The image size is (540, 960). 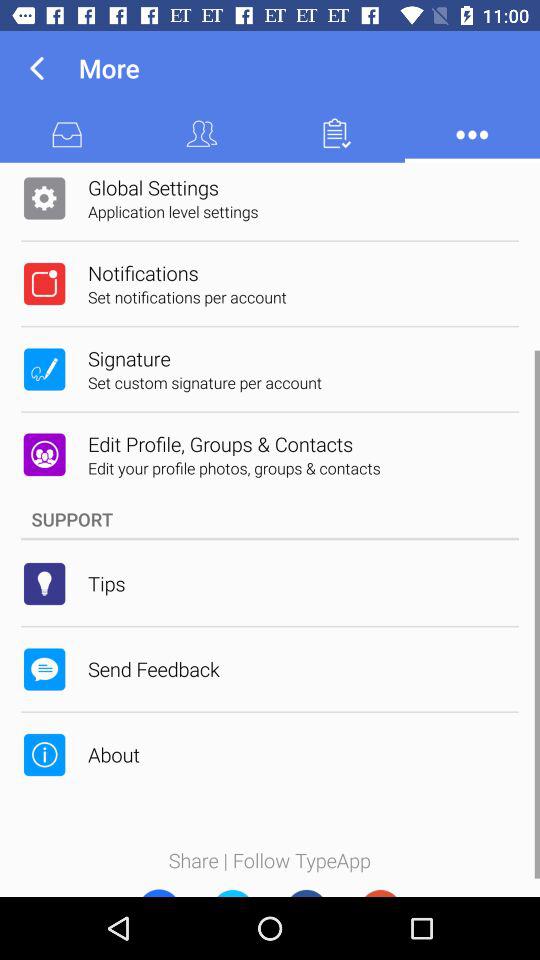 I want to click on turn off the icon to the left of the more icon, so click(x=36, y=68).